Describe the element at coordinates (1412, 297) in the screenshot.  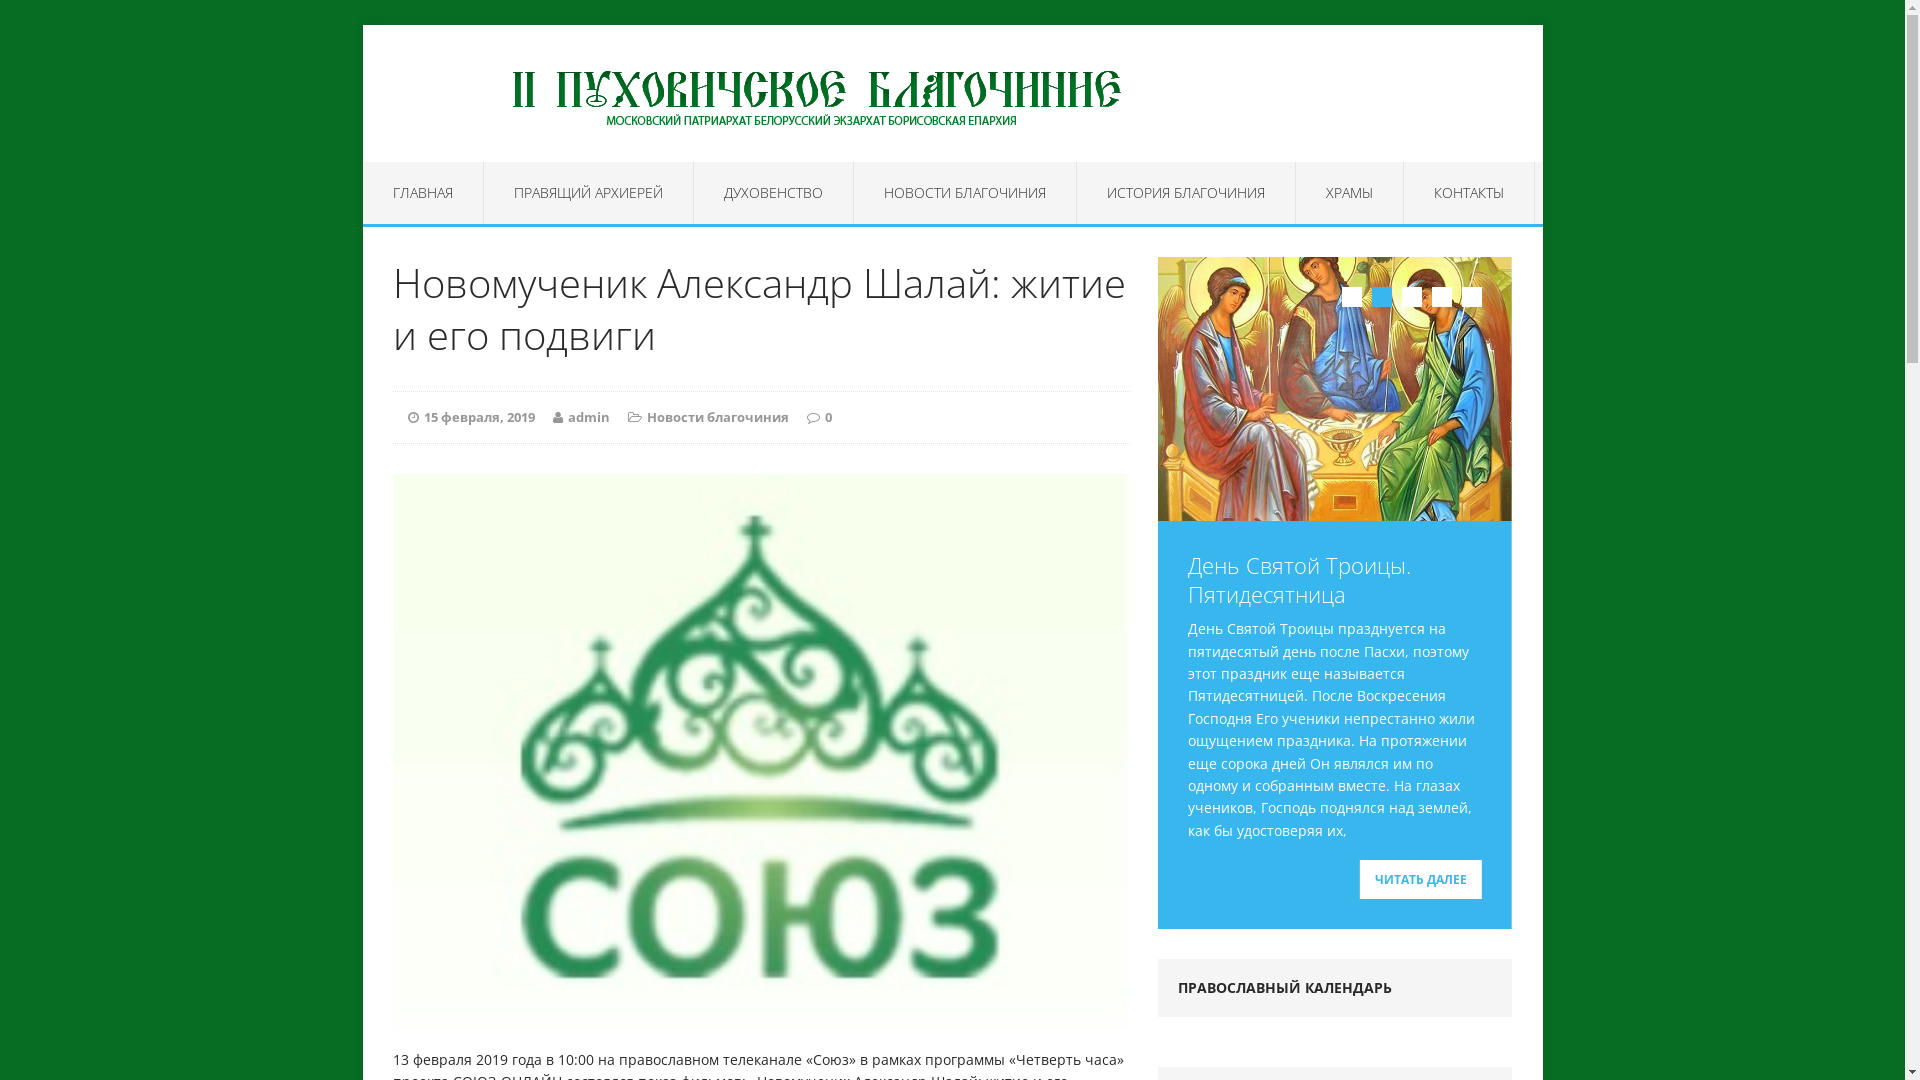
I see `3` at that location.